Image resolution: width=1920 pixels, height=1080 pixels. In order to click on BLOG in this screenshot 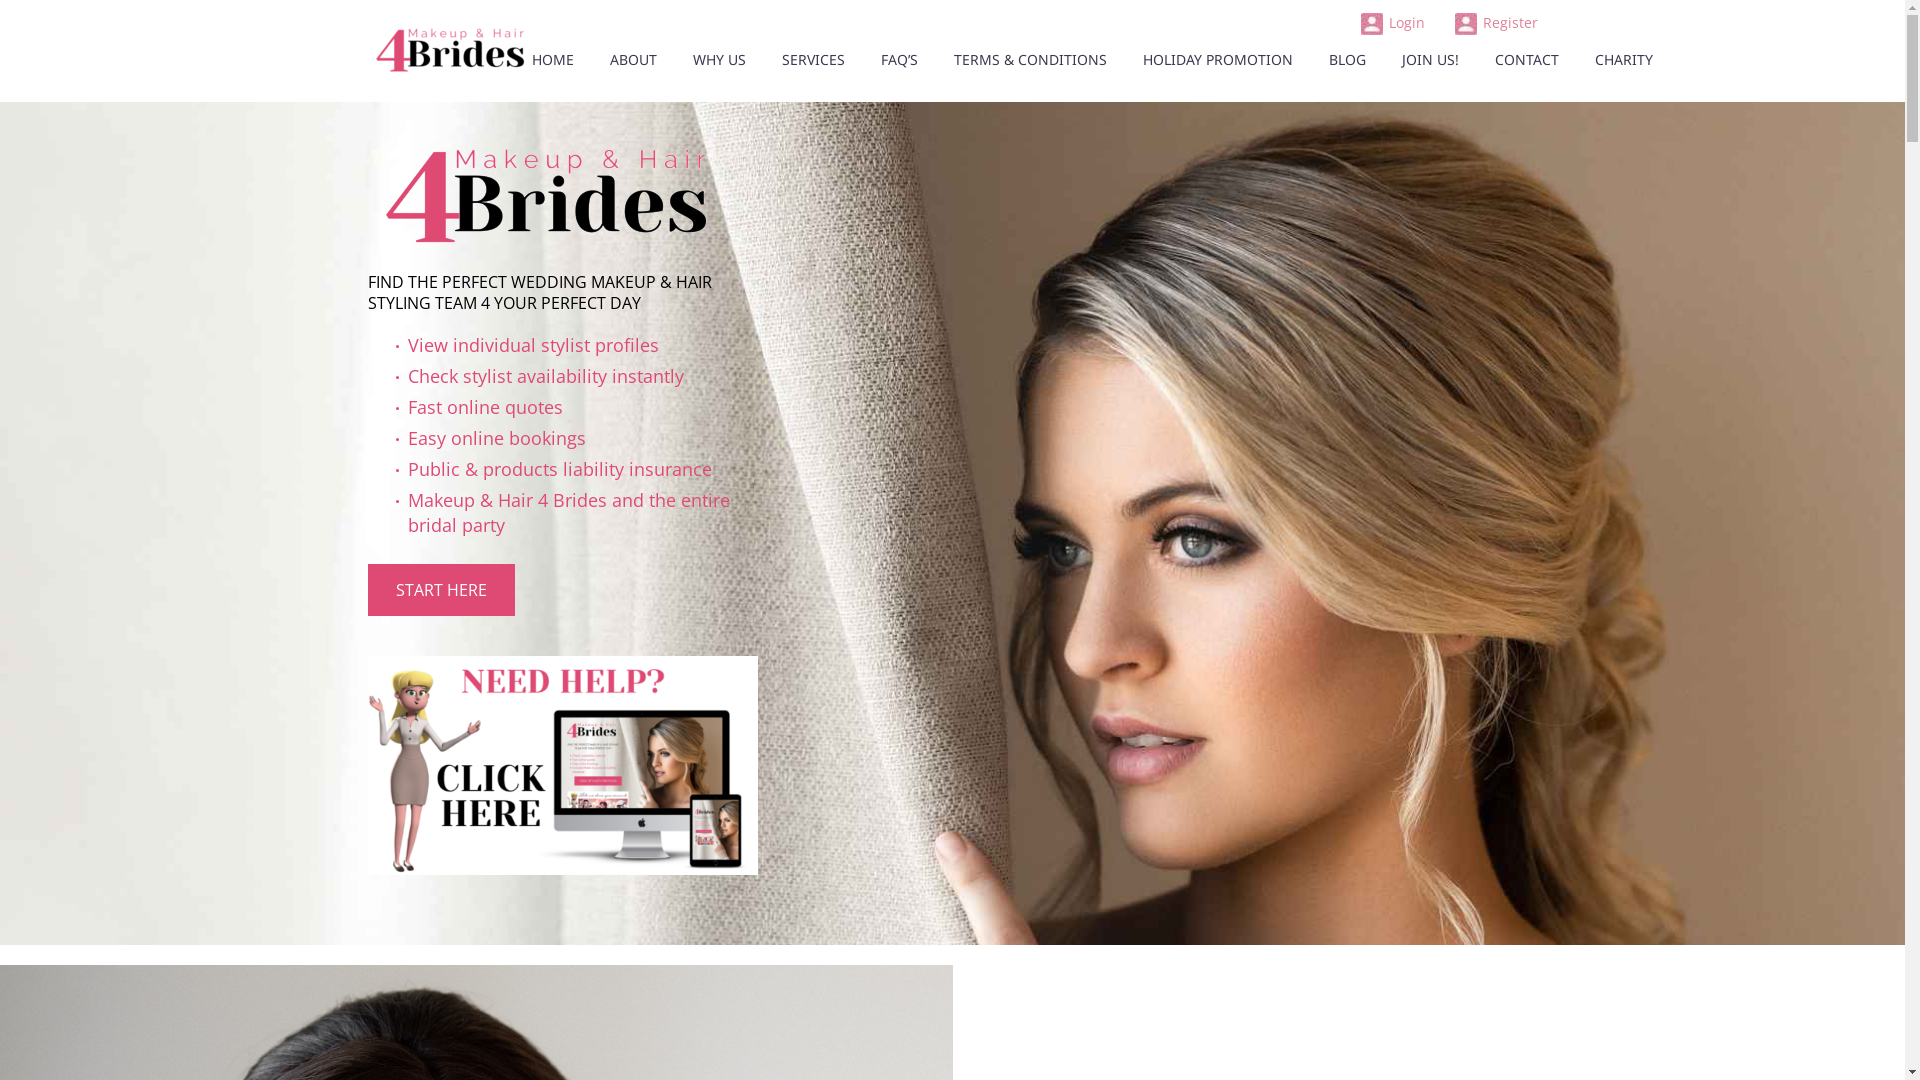, I will do `click(1348, 60)`.